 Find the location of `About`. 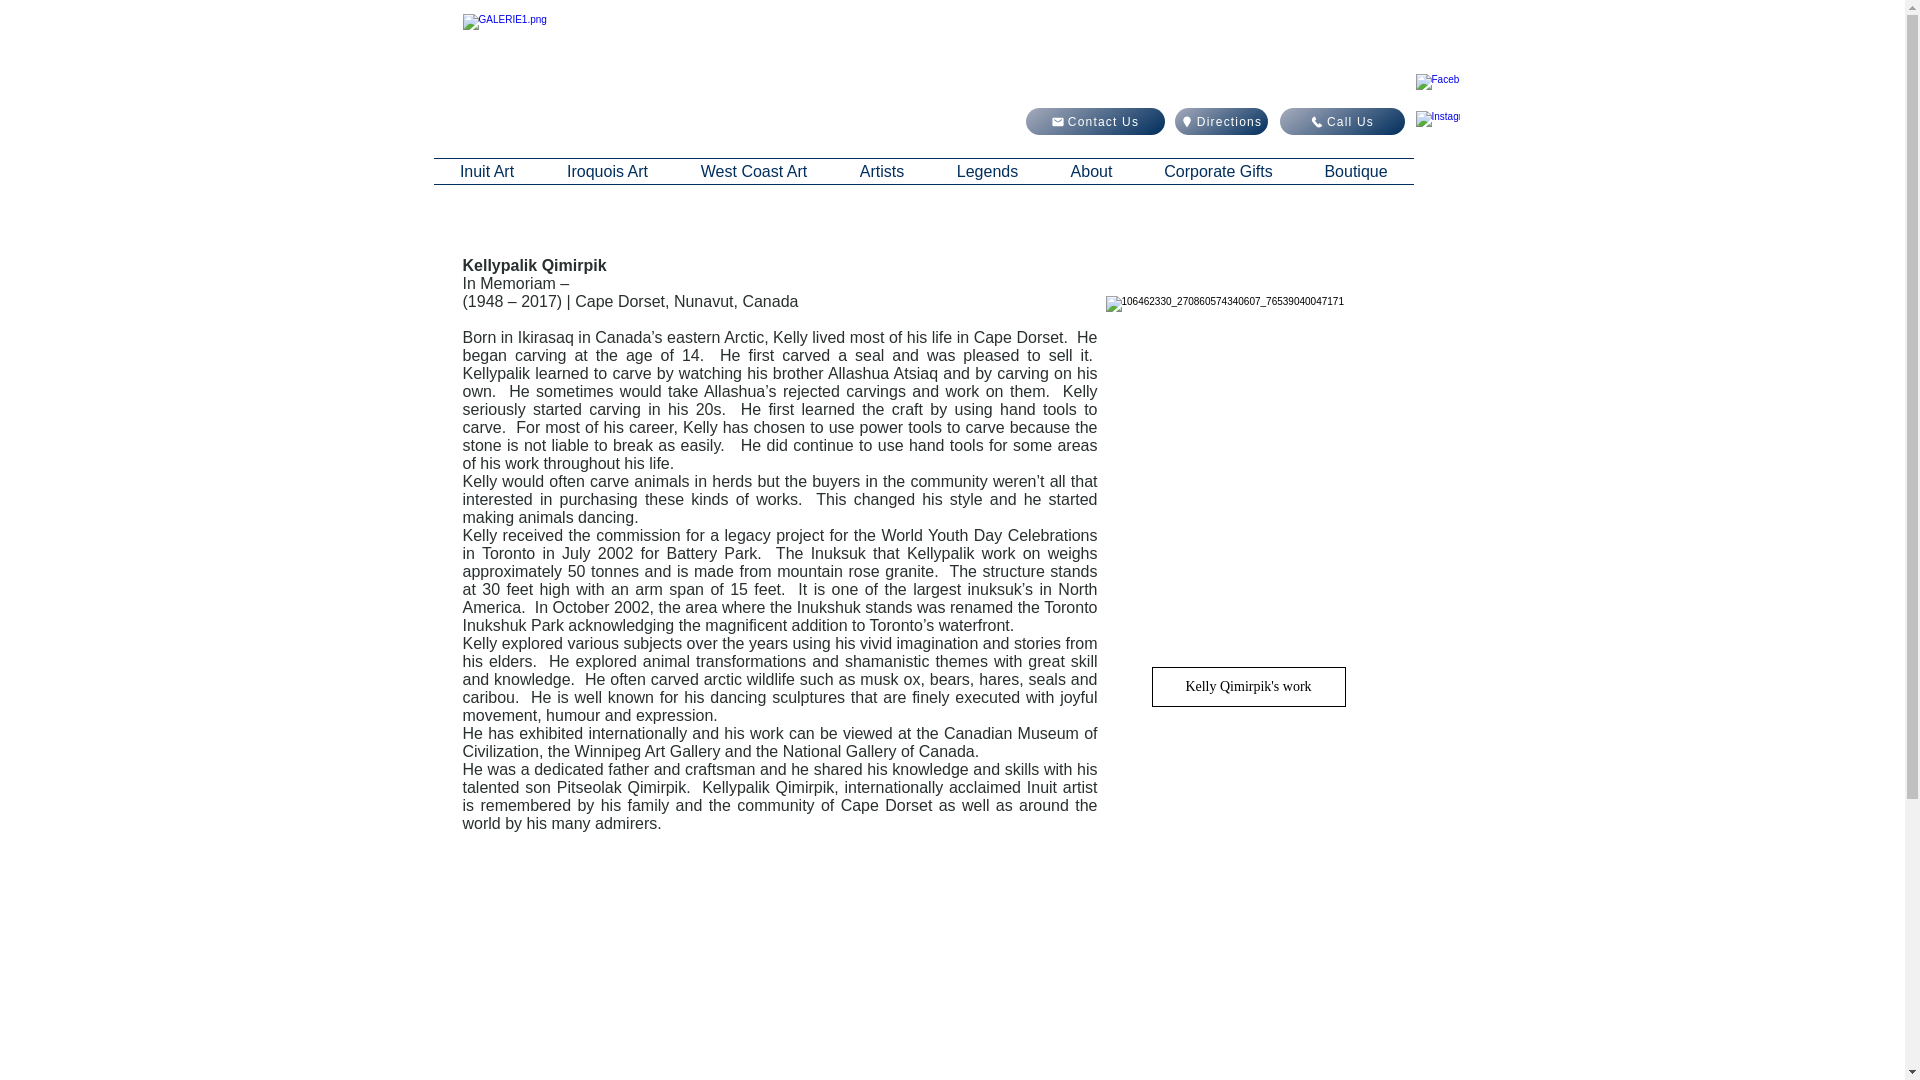

About is located at coordinates (1091, 170).